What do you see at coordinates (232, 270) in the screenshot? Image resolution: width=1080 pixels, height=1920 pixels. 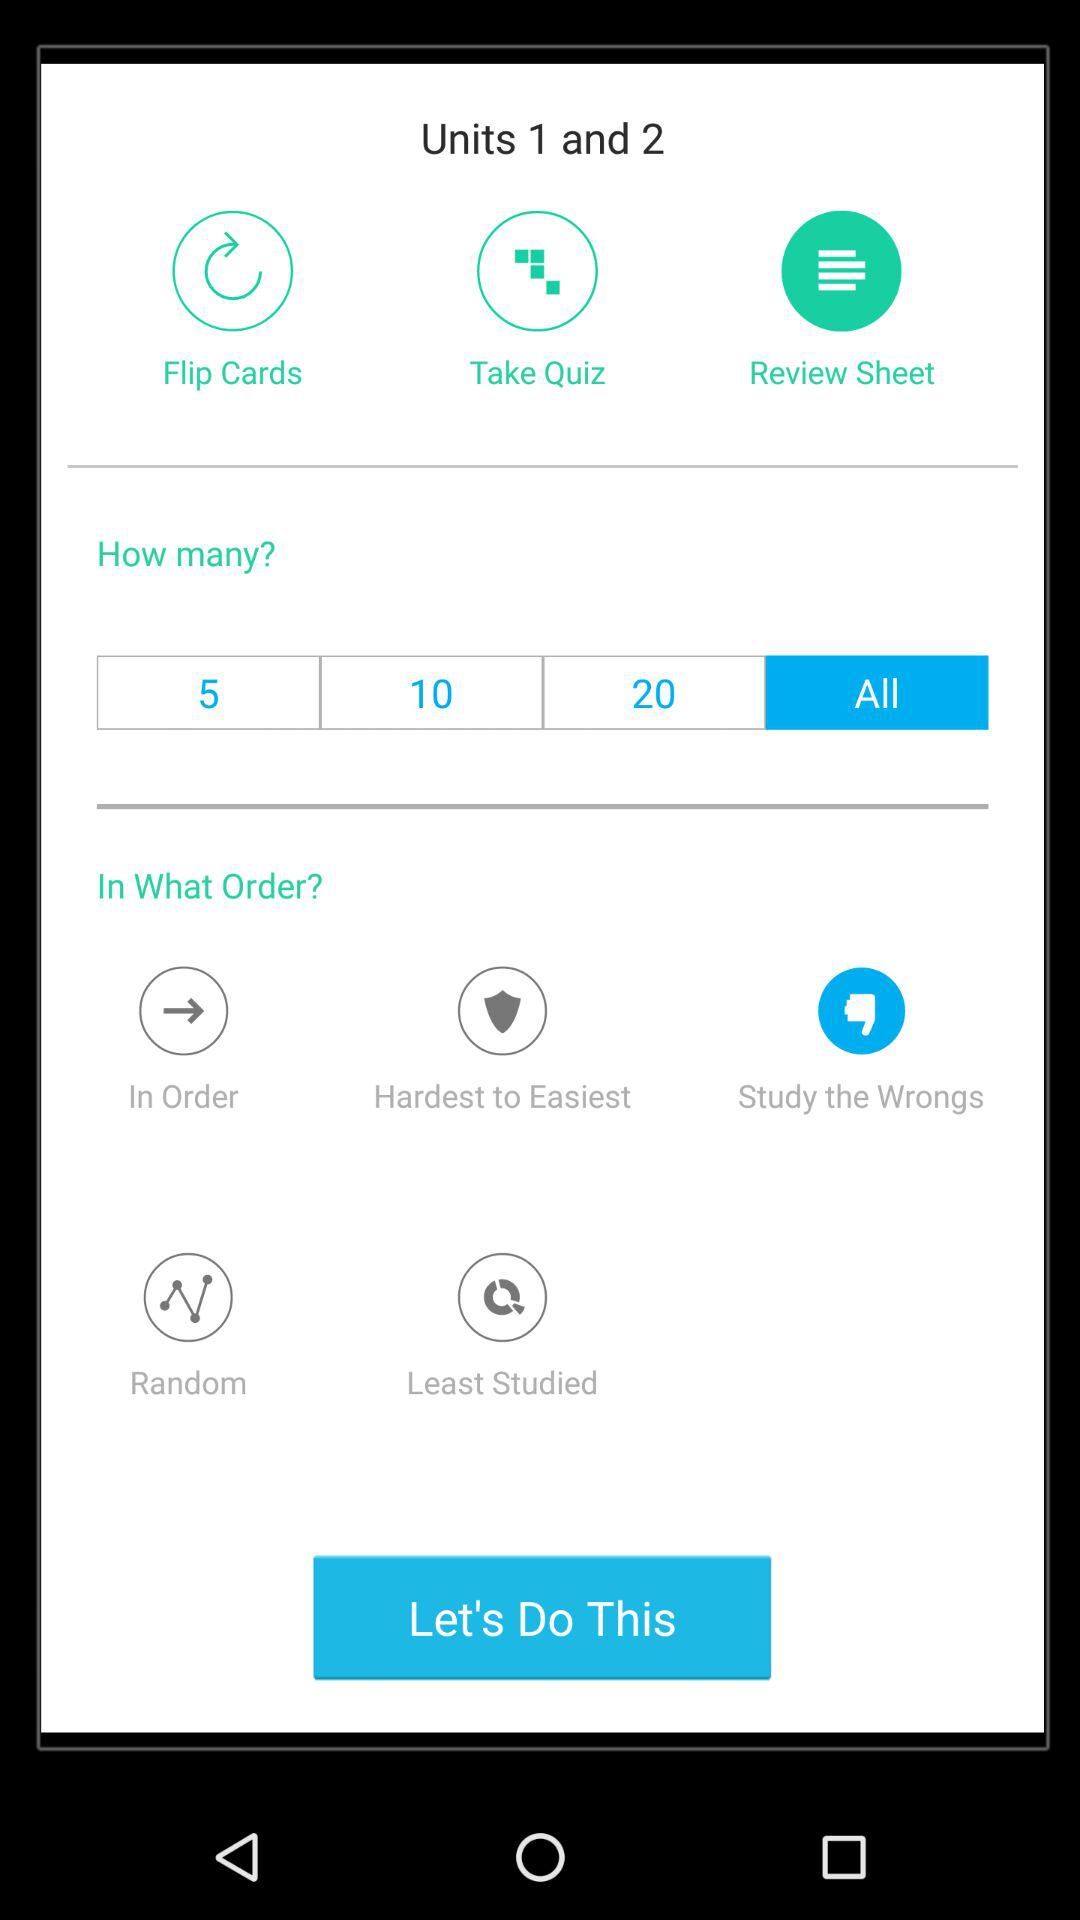 I see `switch autoplay` at bounding box center [232, 270].